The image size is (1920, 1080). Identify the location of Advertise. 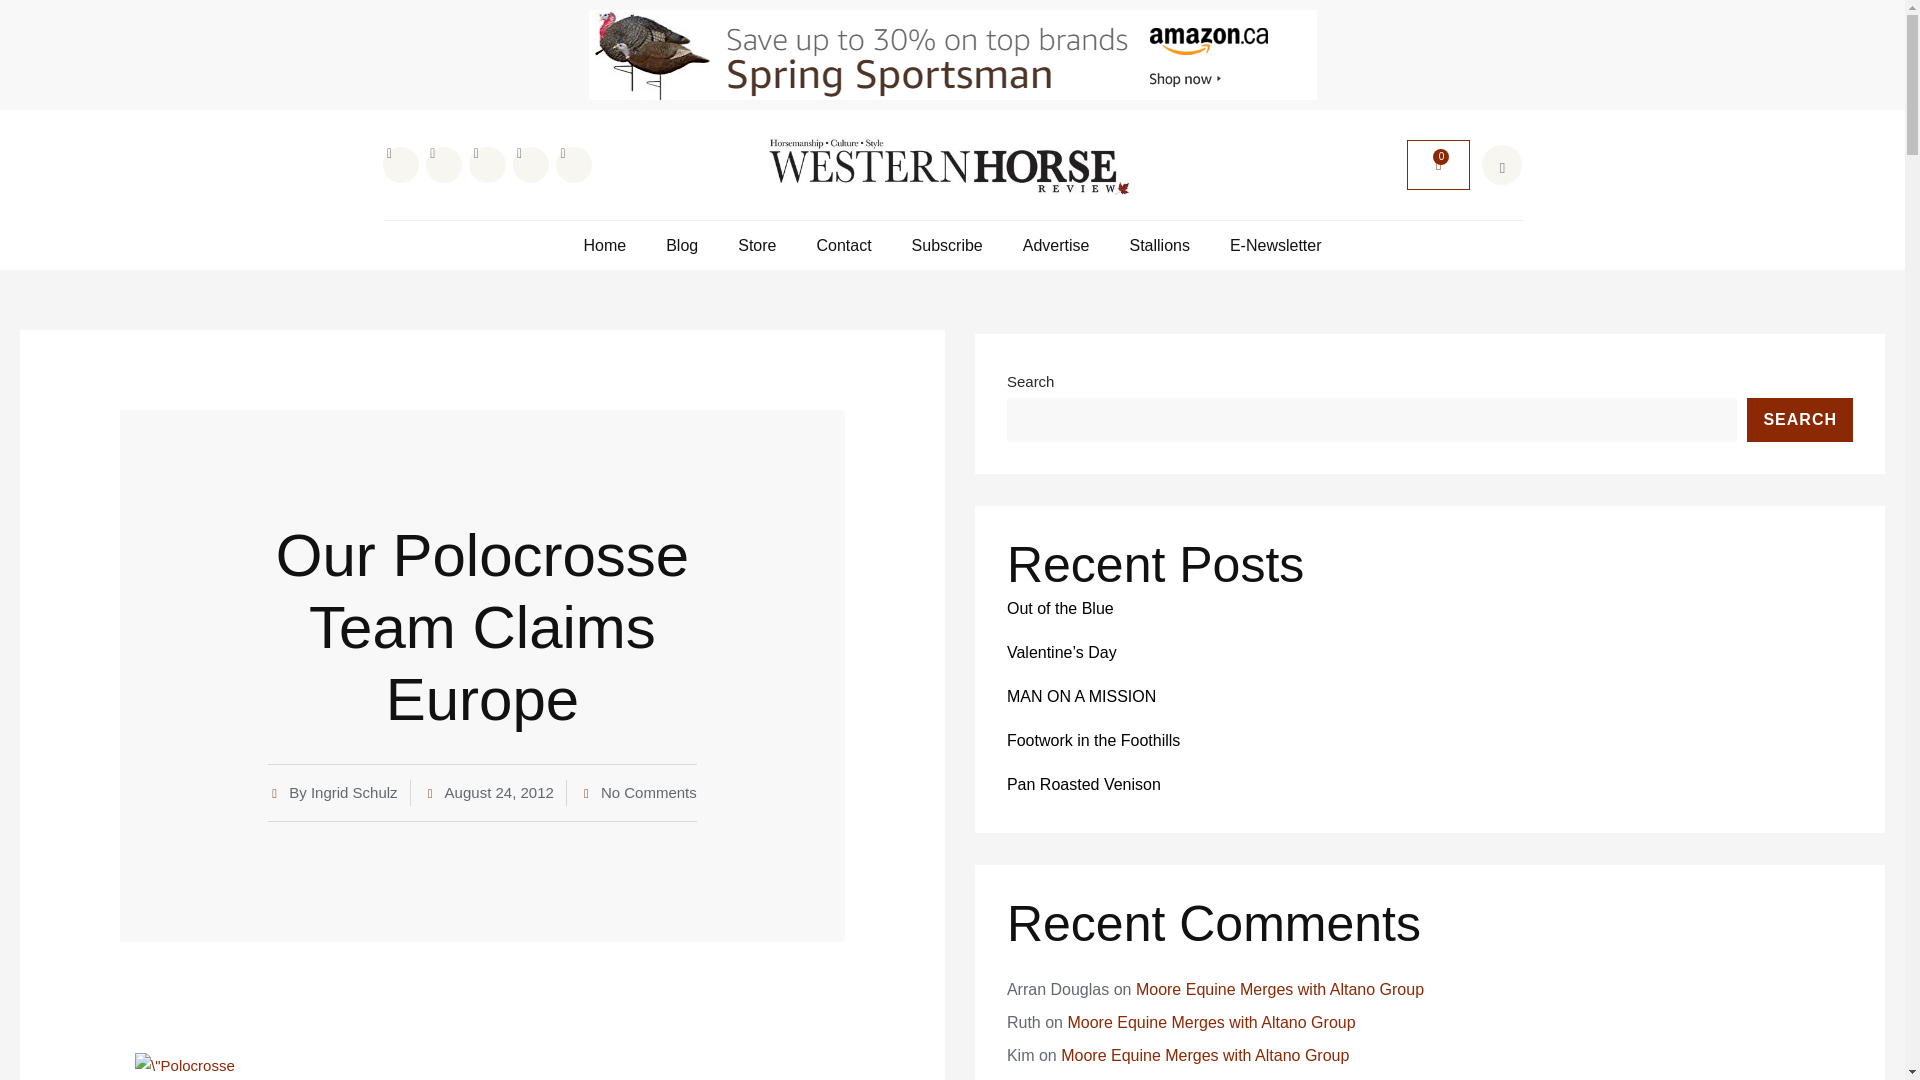
(1056, 245).